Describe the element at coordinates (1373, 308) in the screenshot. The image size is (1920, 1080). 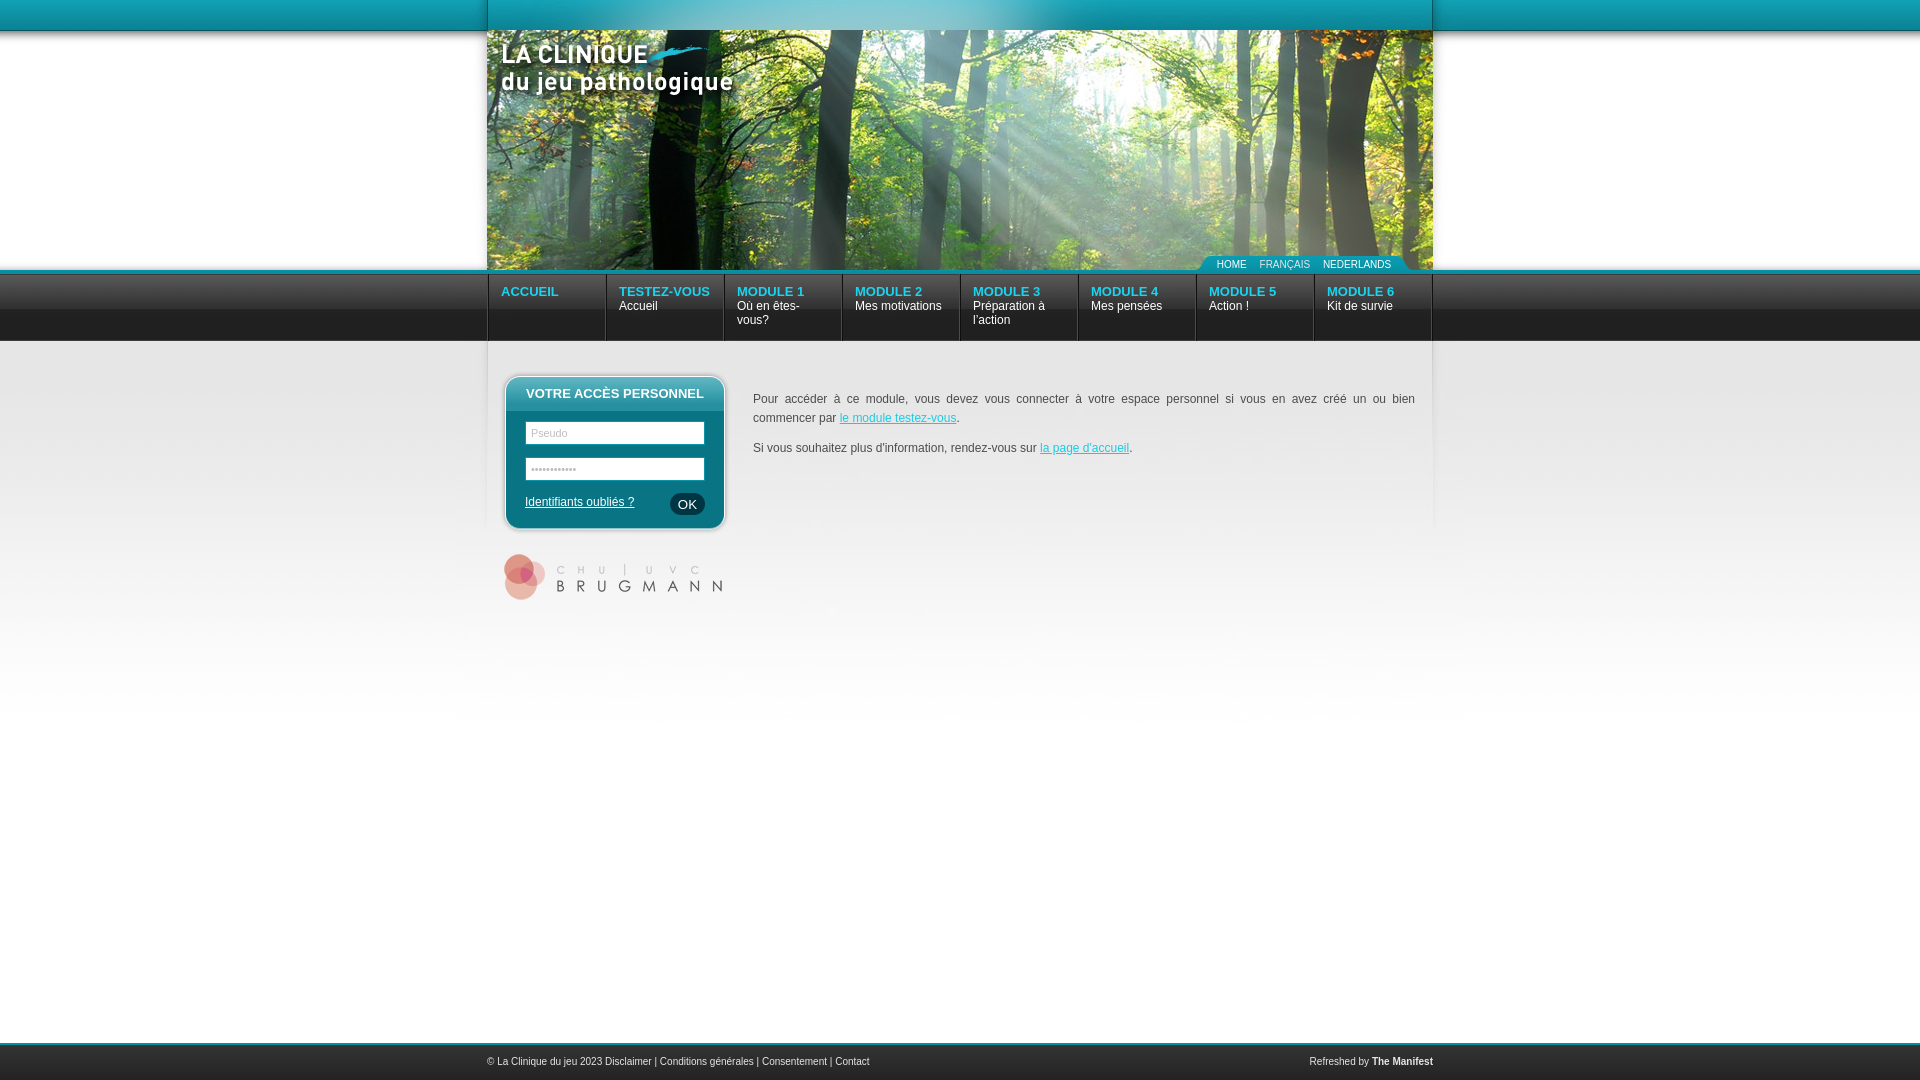
I see `MODULE 6
Kit de survie` at that location.